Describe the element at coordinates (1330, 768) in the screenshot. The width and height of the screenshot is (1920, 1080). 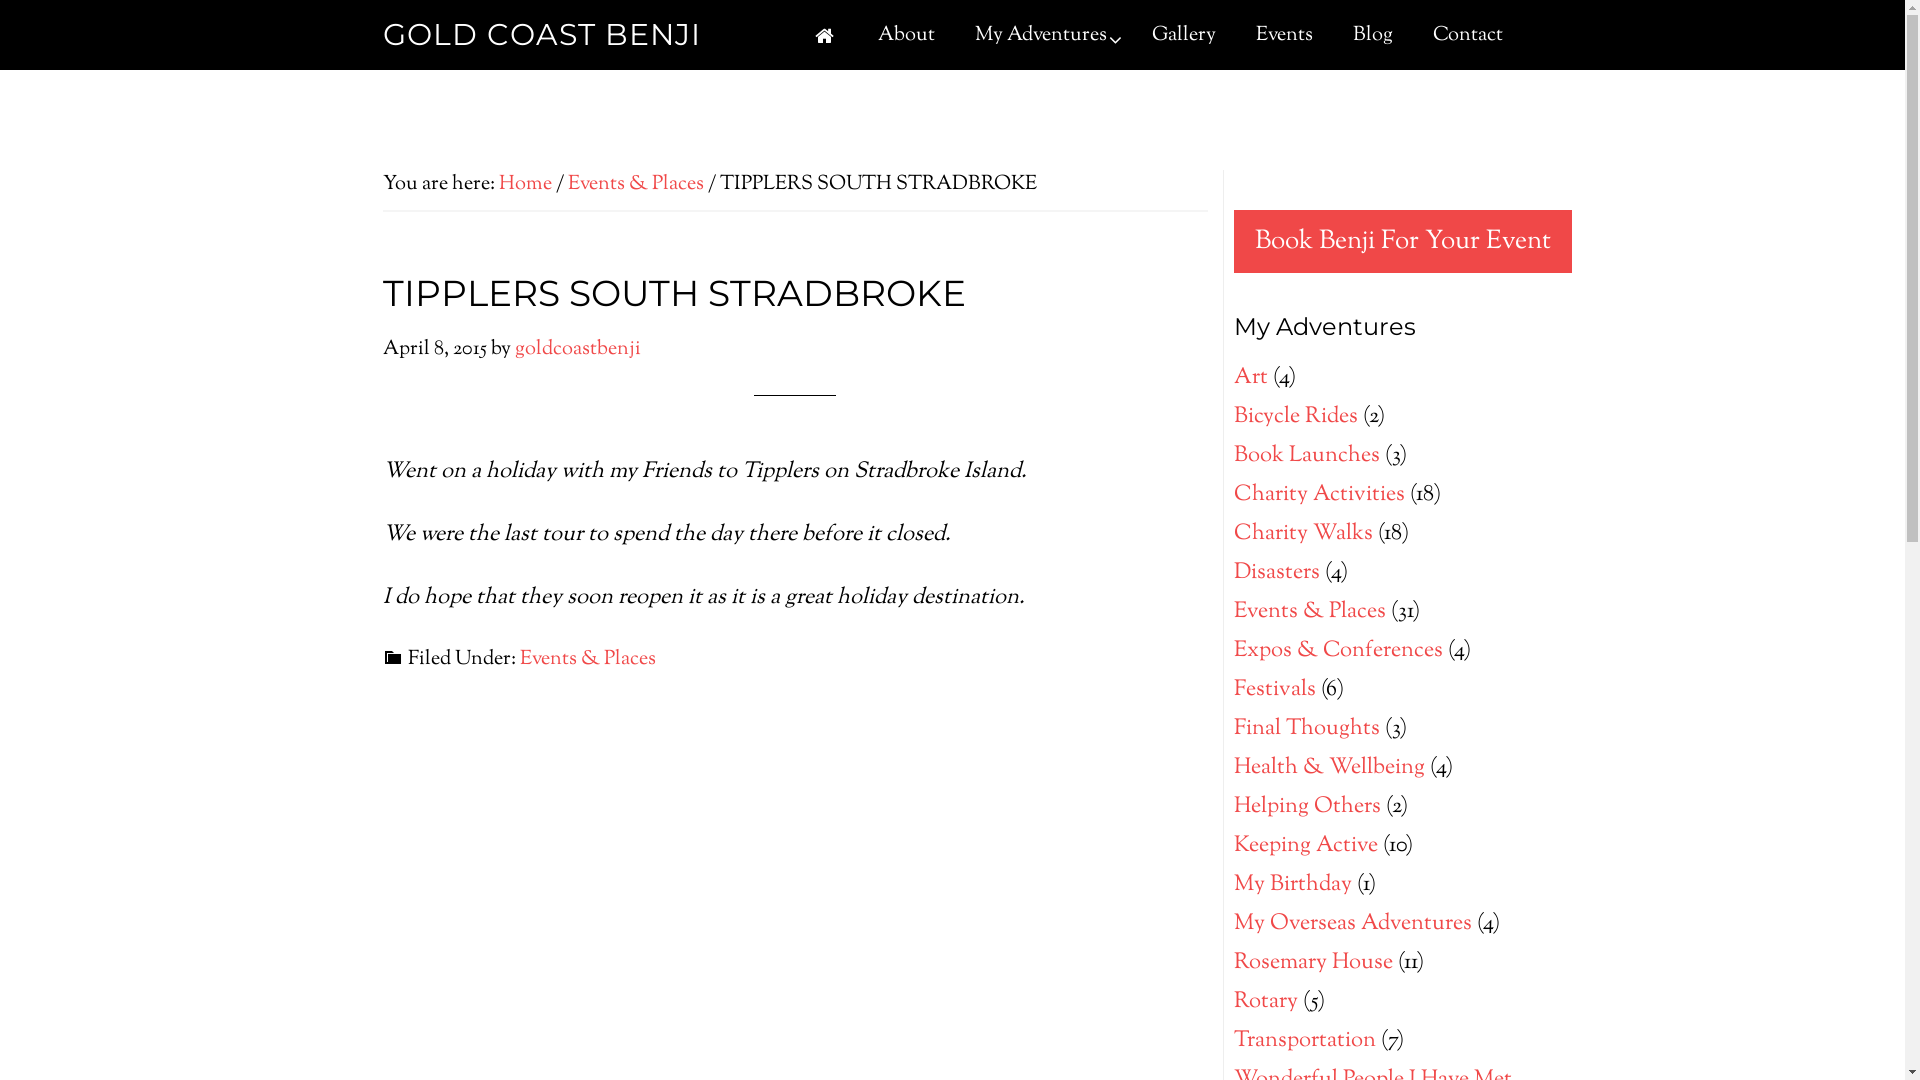
I see `Health & Wellbeing` at that location.